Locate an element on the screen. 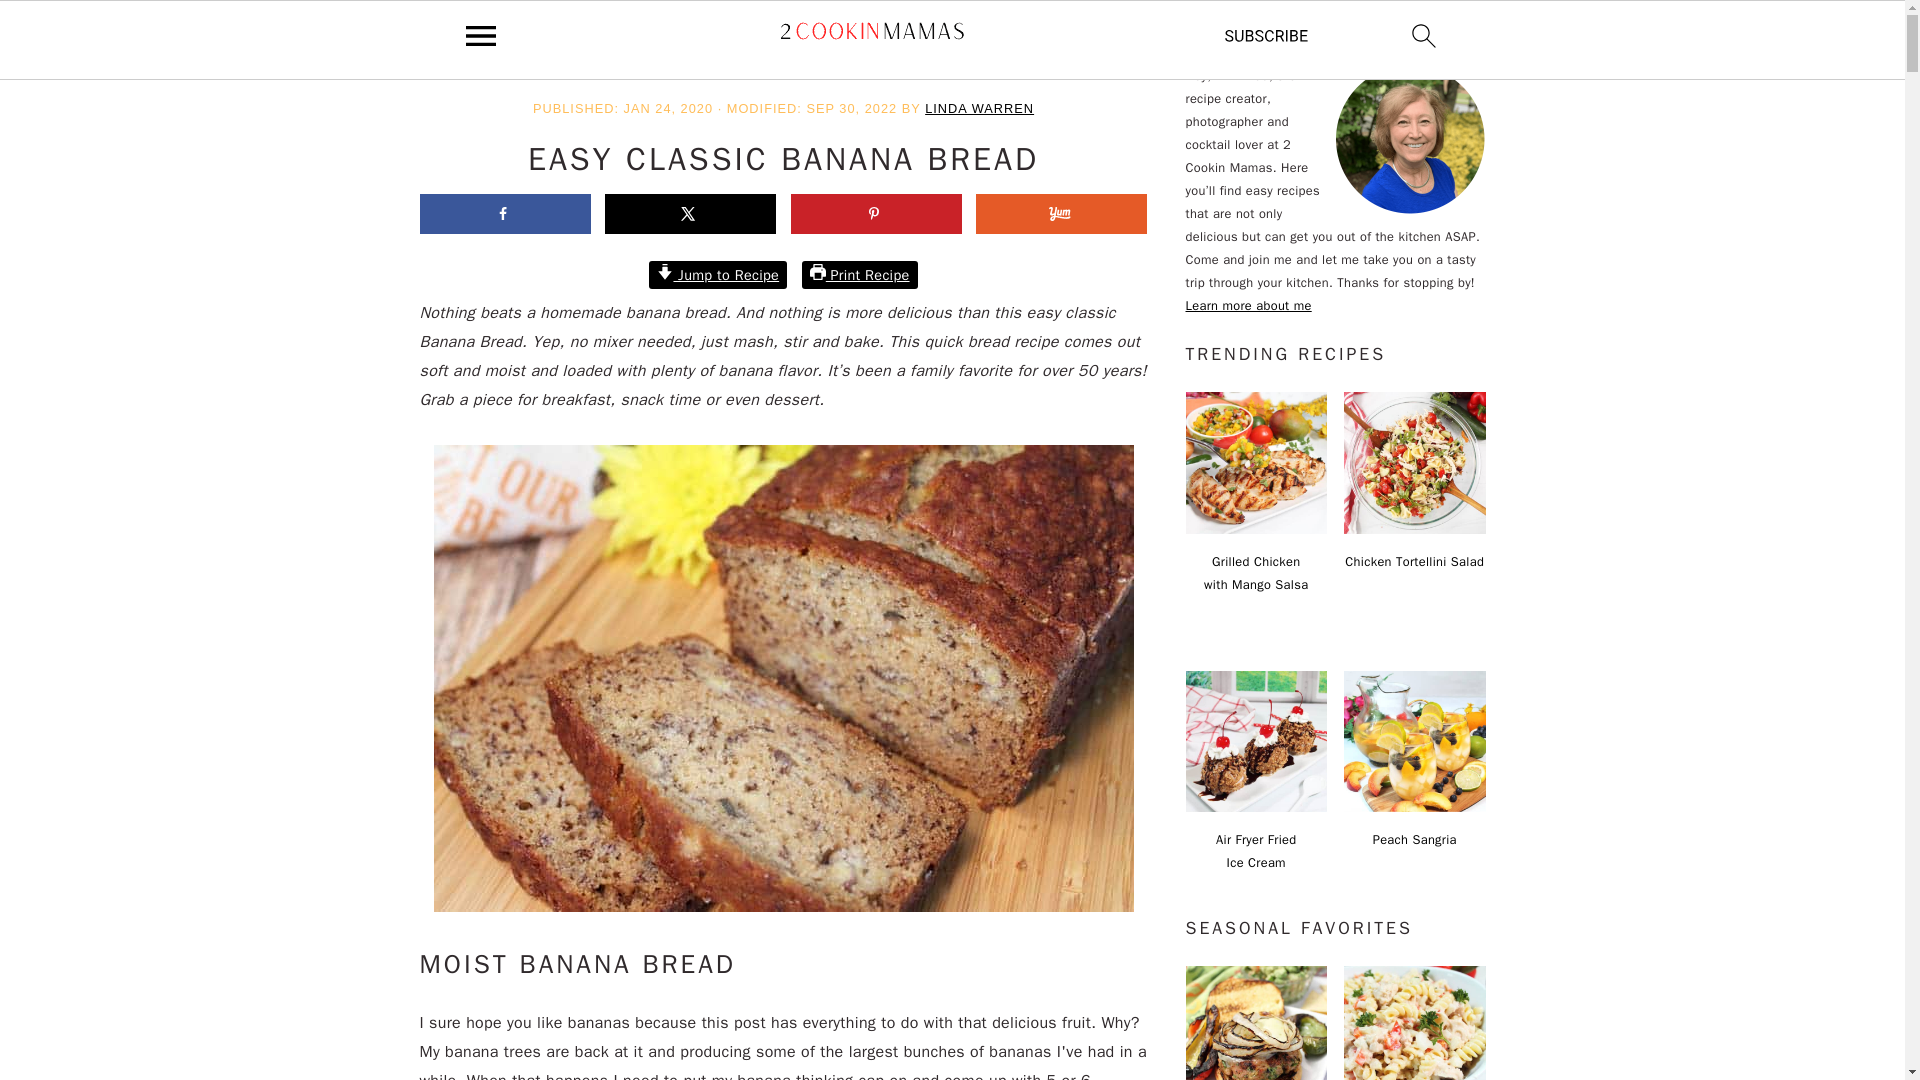  Home is located at coordinates (441, 66).